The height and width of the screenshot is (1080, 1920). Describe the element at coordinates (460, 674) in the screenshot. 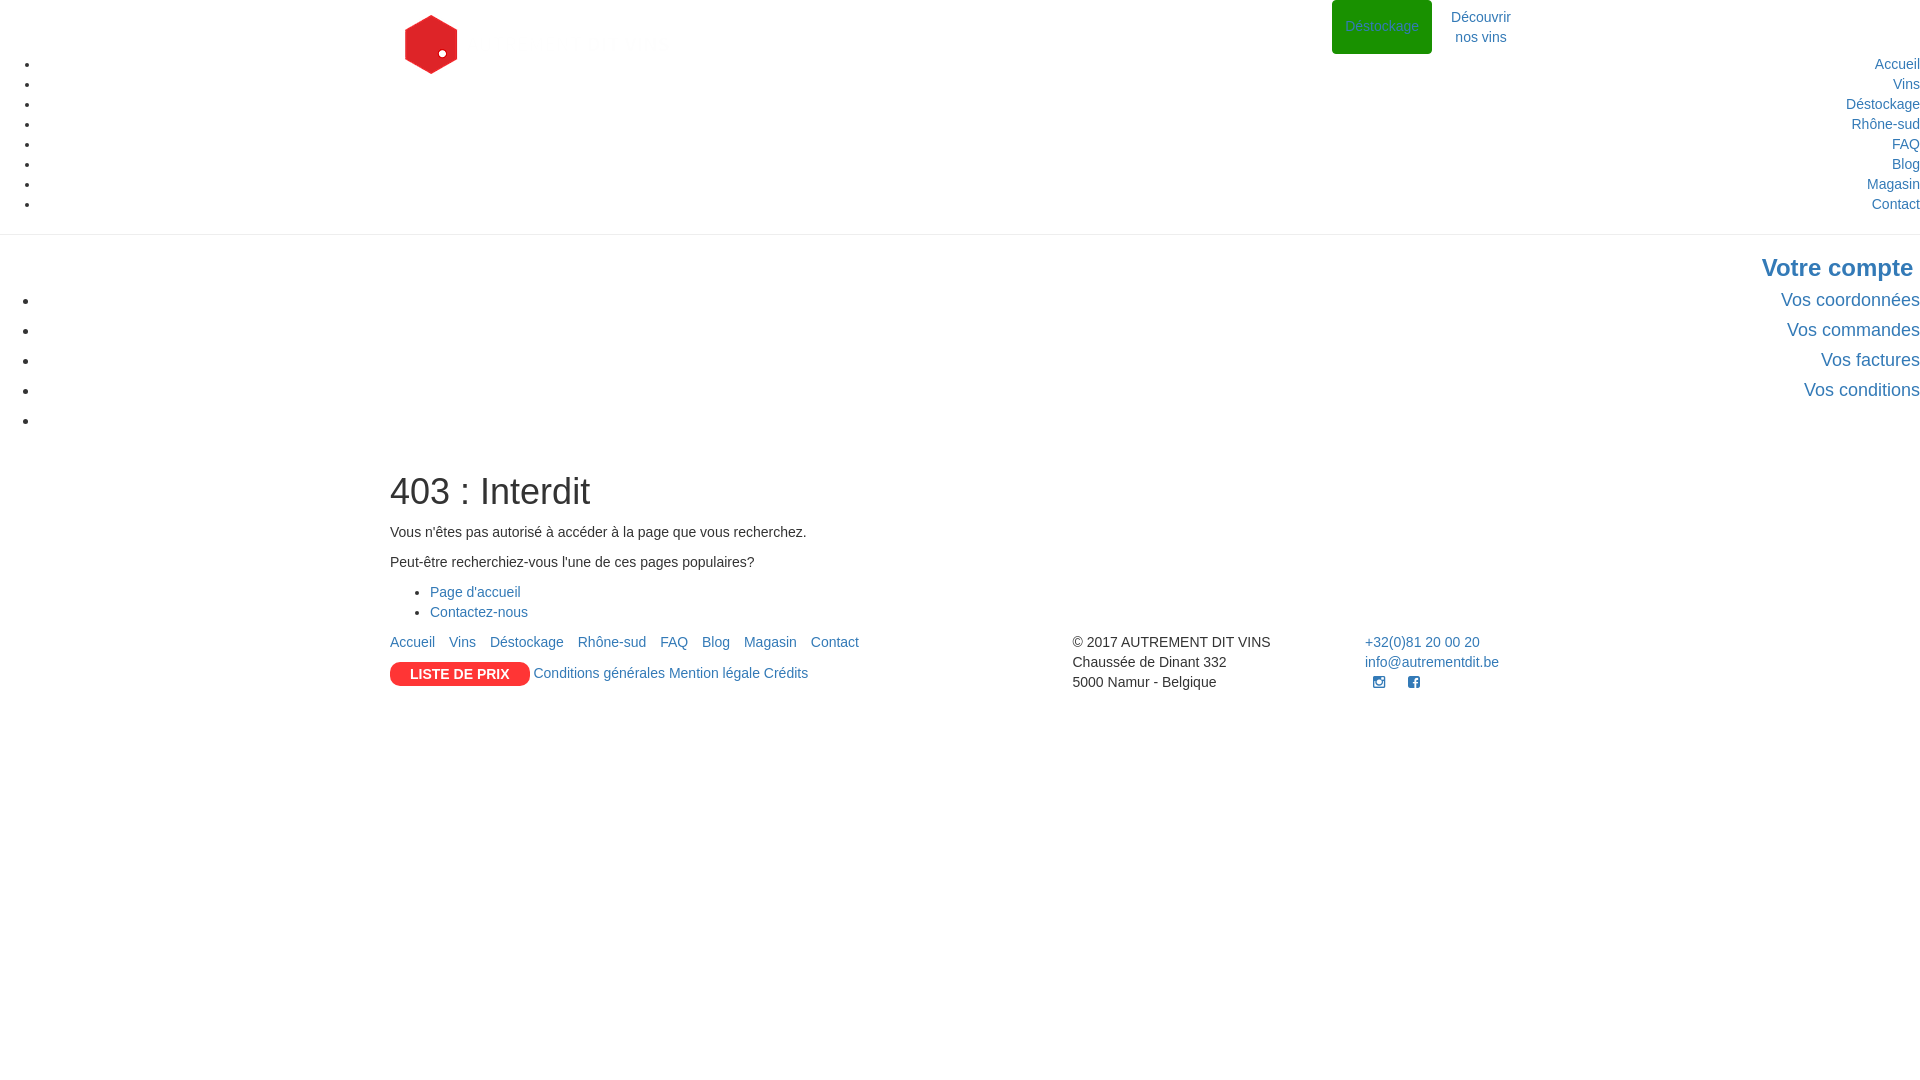

I see `LISTE DE PRIX` at that location.